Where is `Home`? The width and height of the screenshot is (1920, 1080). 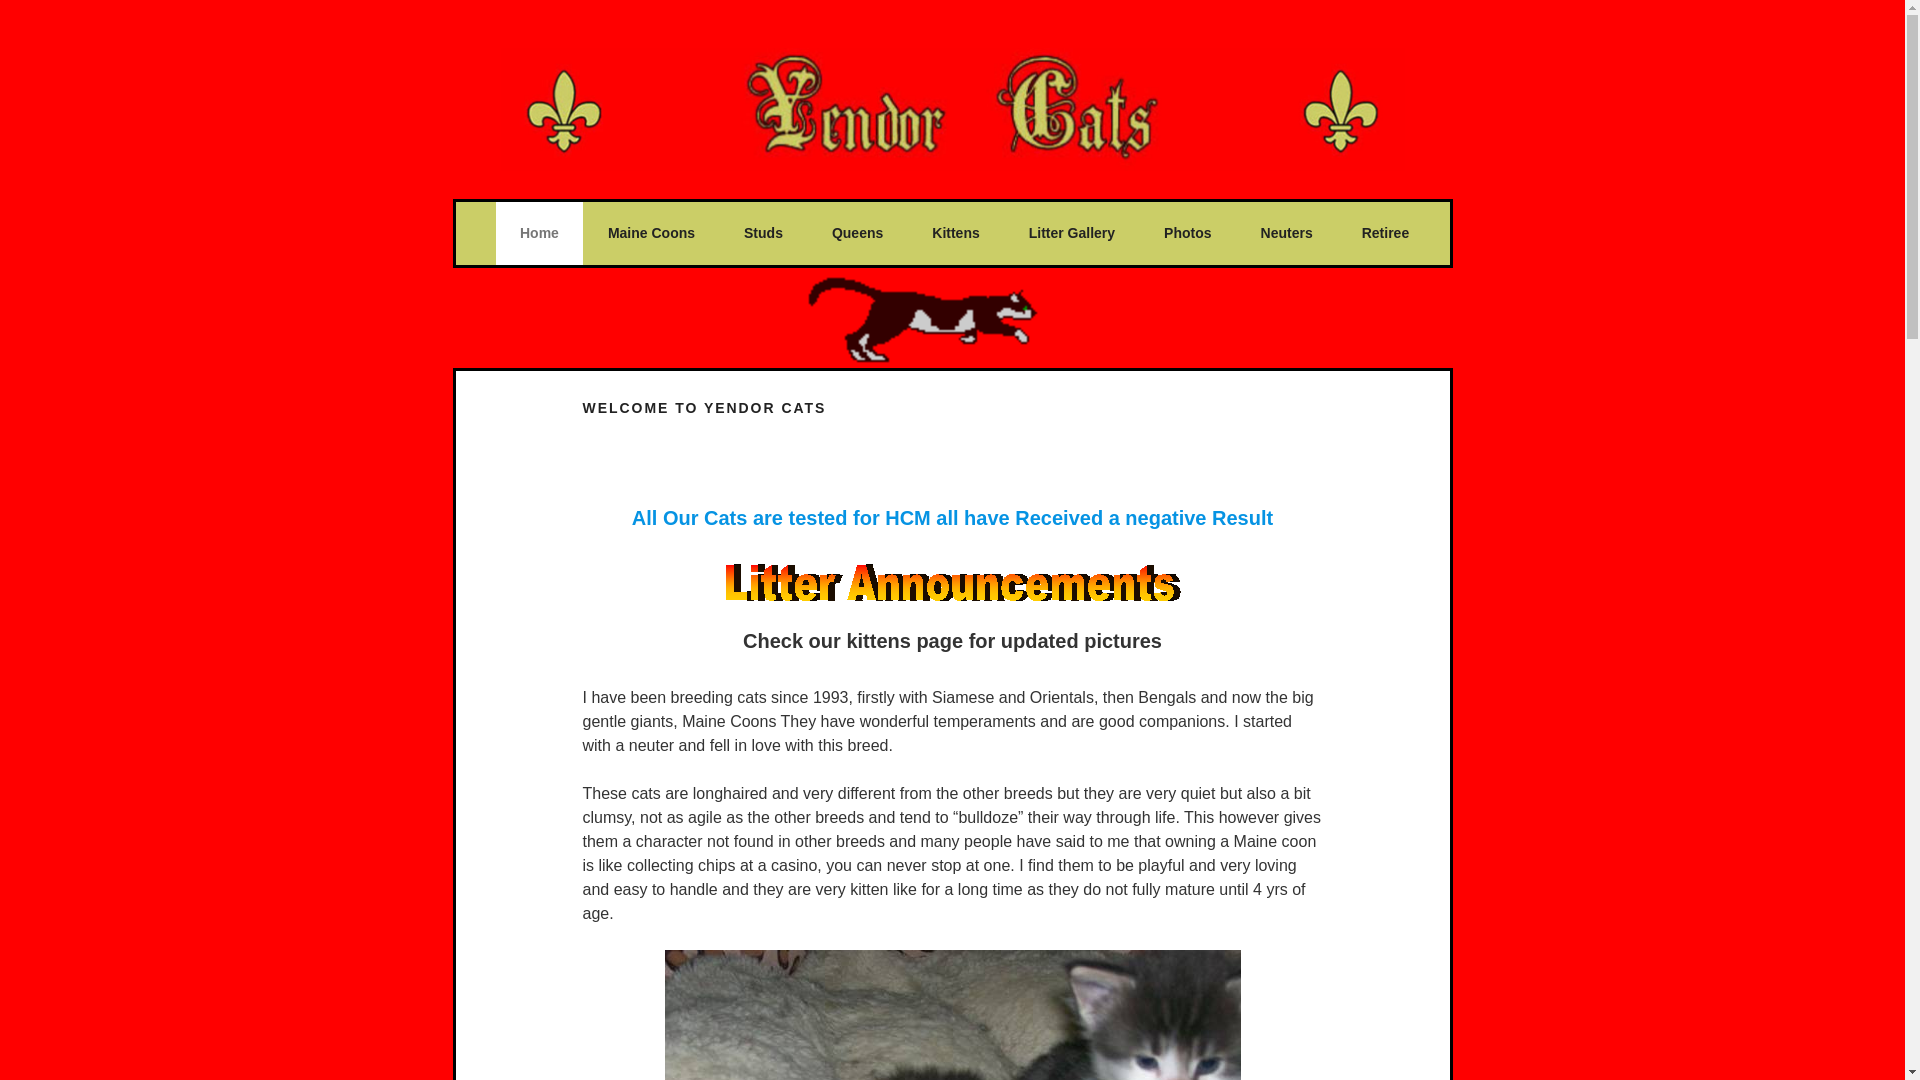 Home is located at coordinates (538, 234).